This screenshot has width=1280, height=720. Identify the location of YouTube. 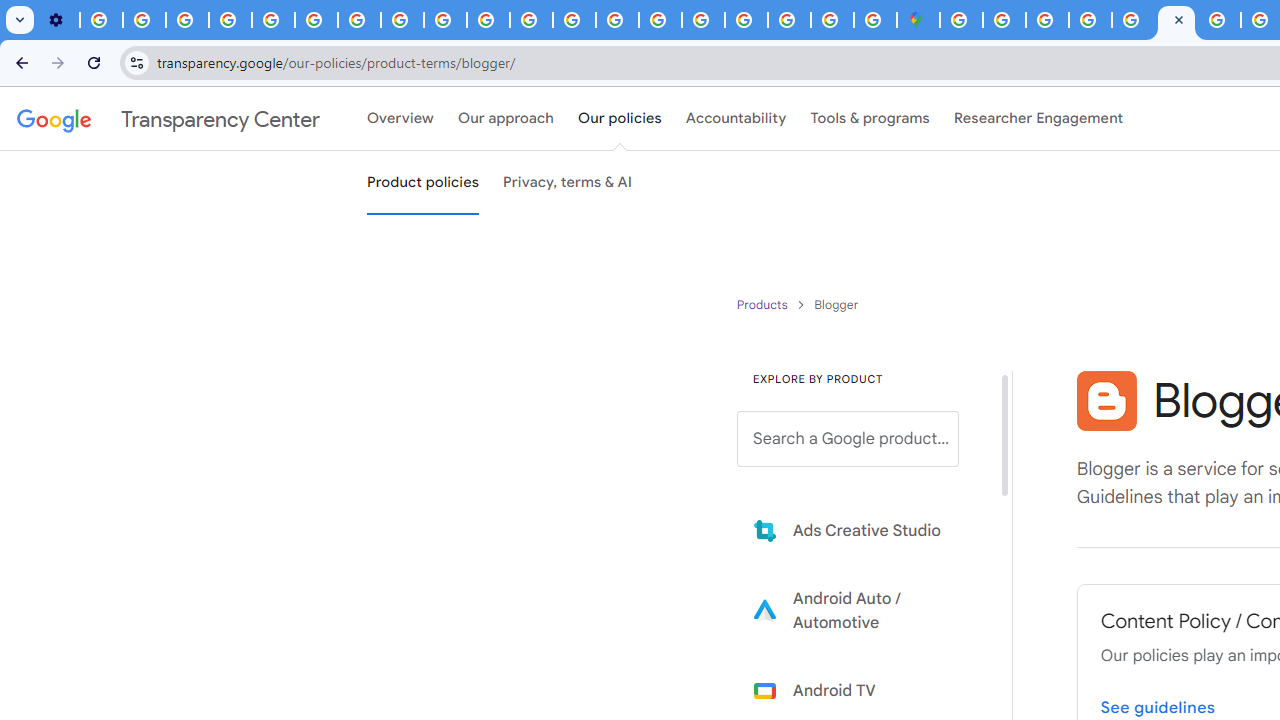
(316, 20).